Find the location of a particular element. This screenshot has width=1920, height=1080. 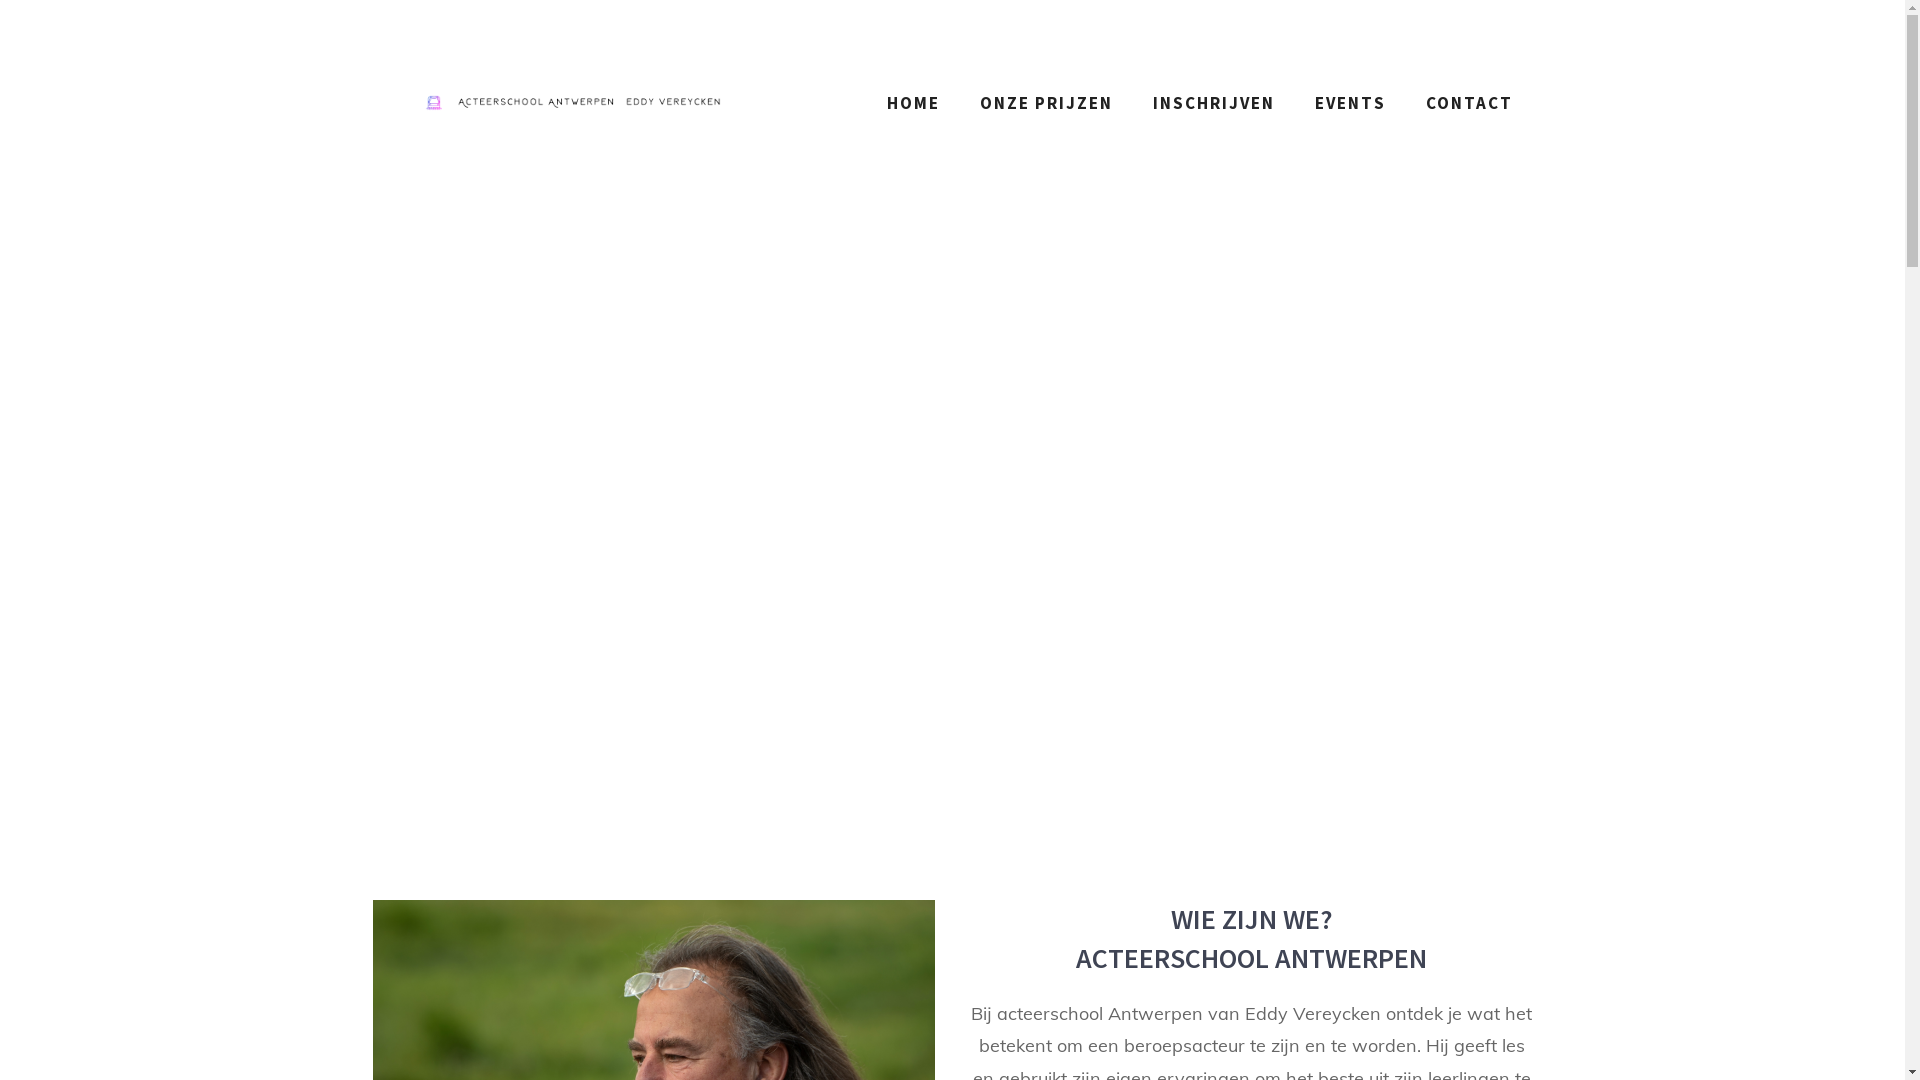

ONZE PRIJZEN is located at coordinates (1046, 103).